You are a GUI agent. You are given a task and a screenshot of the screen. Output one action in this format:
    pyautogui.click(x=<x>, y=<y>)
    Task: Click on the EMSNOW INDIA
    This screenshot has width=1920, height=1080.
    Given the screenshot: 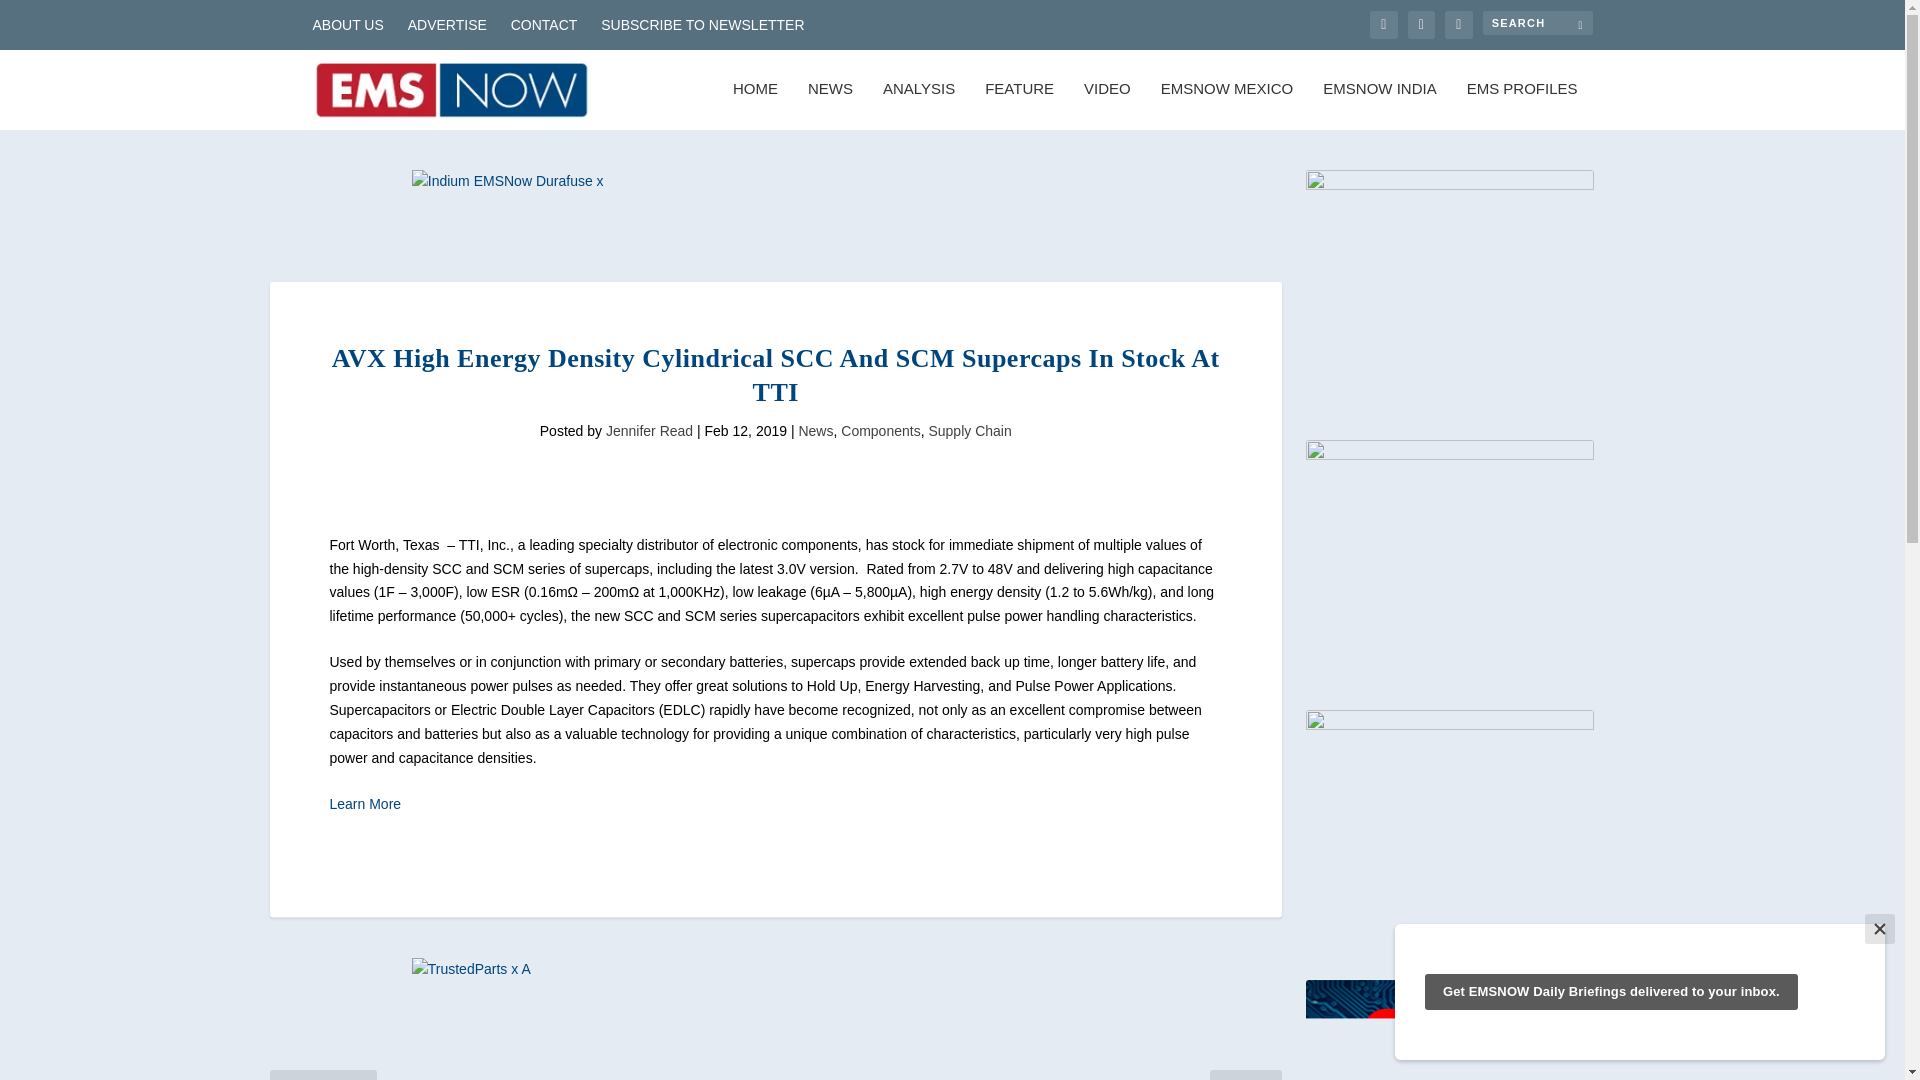 What is the action you would take?
    pyautogui.click(x=1379, y=105)
    